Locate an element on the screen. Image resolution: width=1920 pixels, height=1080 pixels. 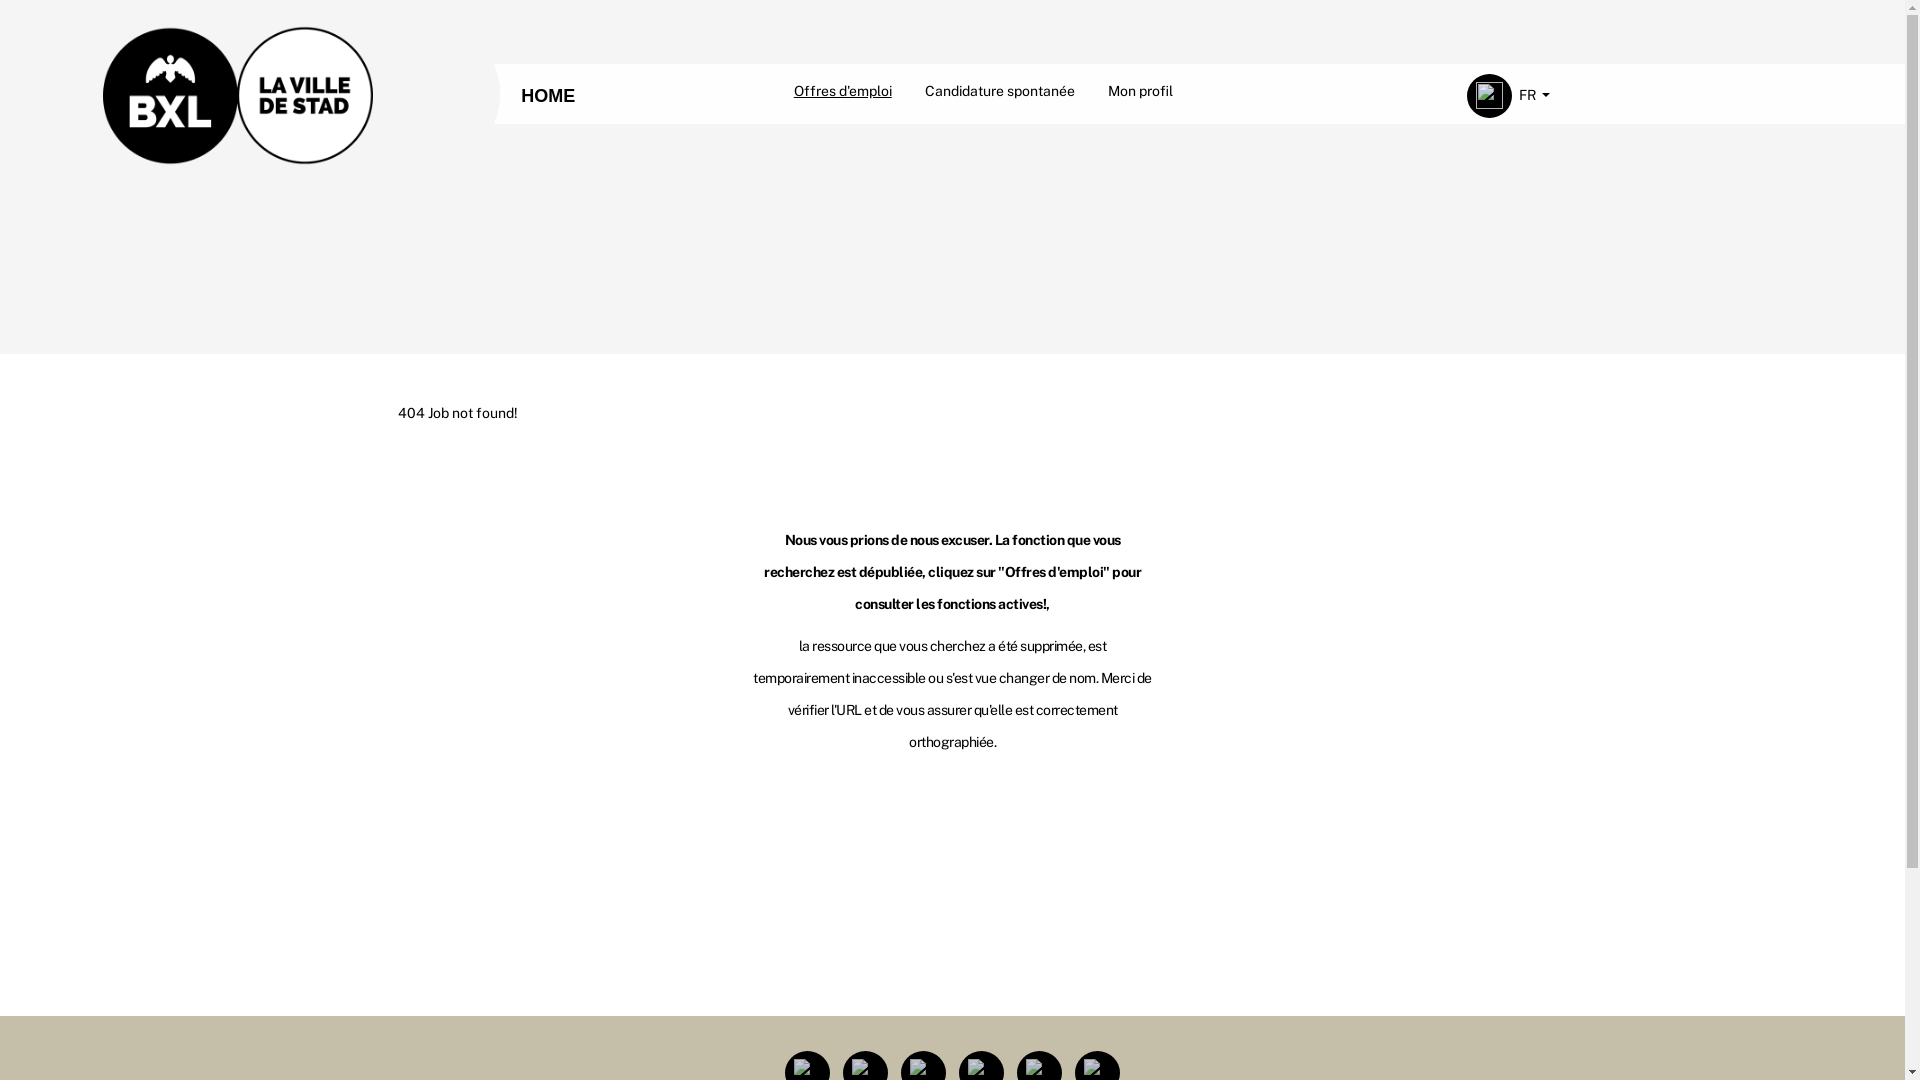
Mon profil is located at coordinates (1140, 91).